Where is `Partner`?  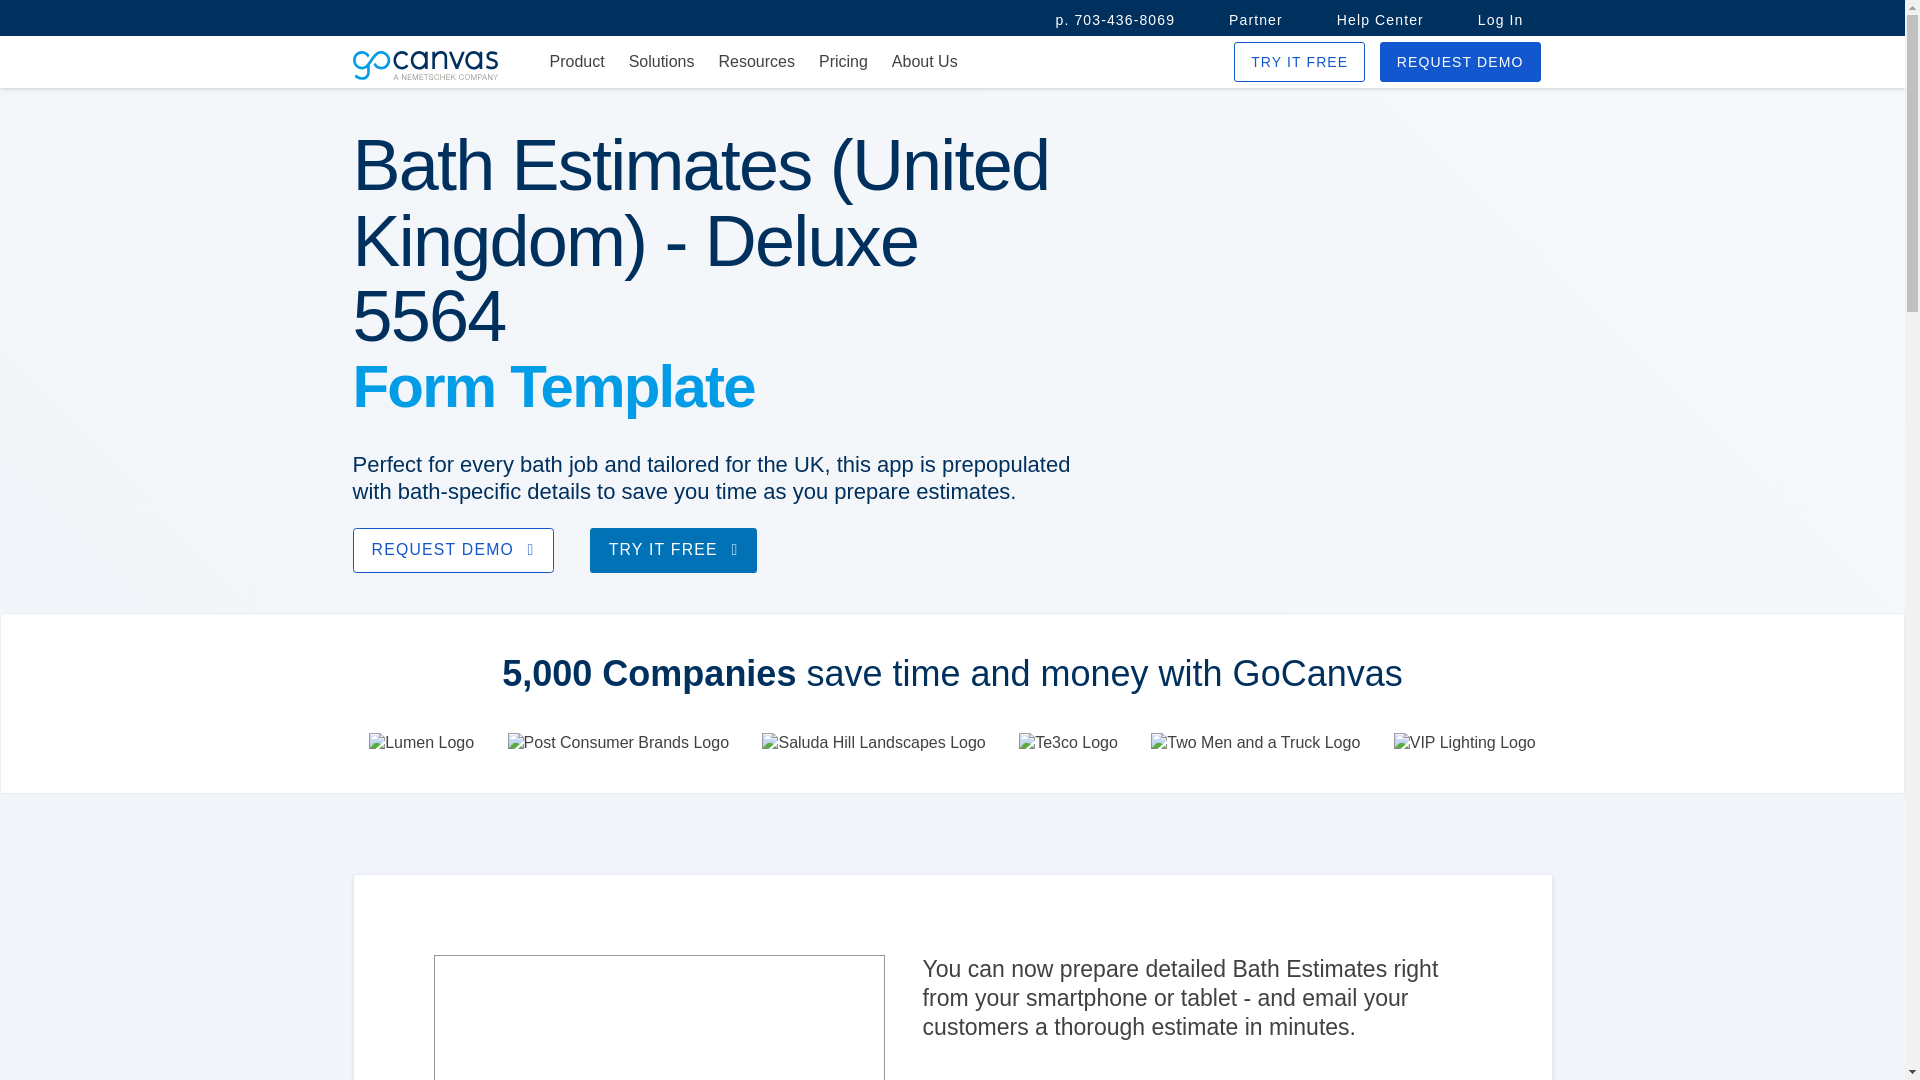
Partner is located at coordinates (1255, 20).